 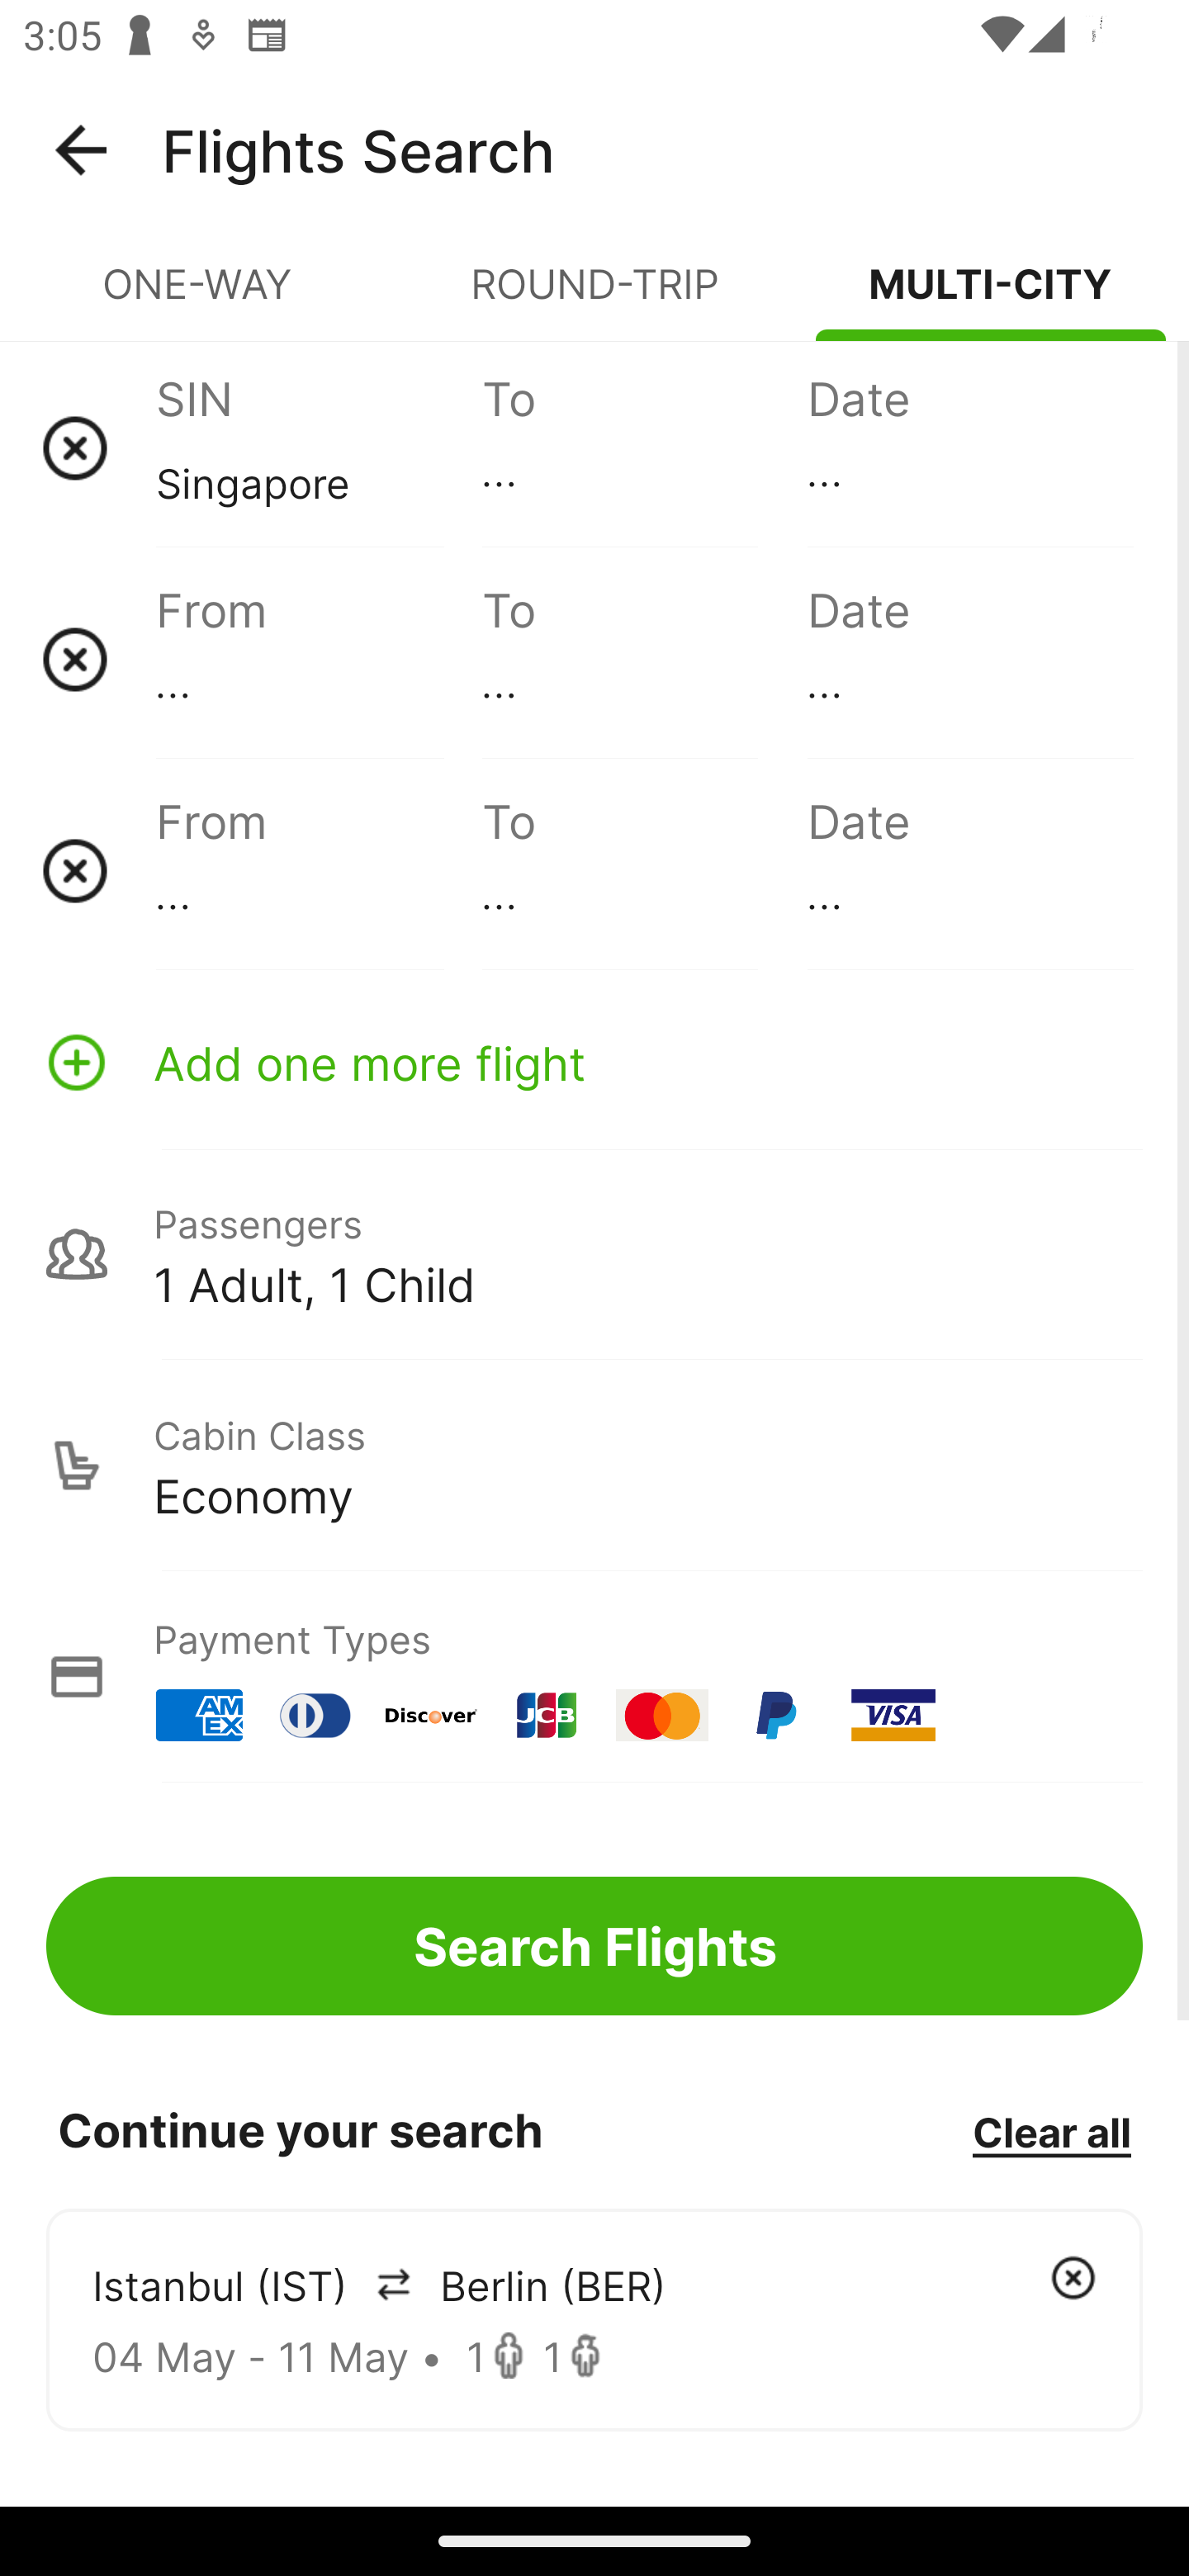 What do you see at coordinates (594, 1253) in the screenshot?
I see `Passengers 1 Adult, 1 Child` at bounding box center [594, 1253].